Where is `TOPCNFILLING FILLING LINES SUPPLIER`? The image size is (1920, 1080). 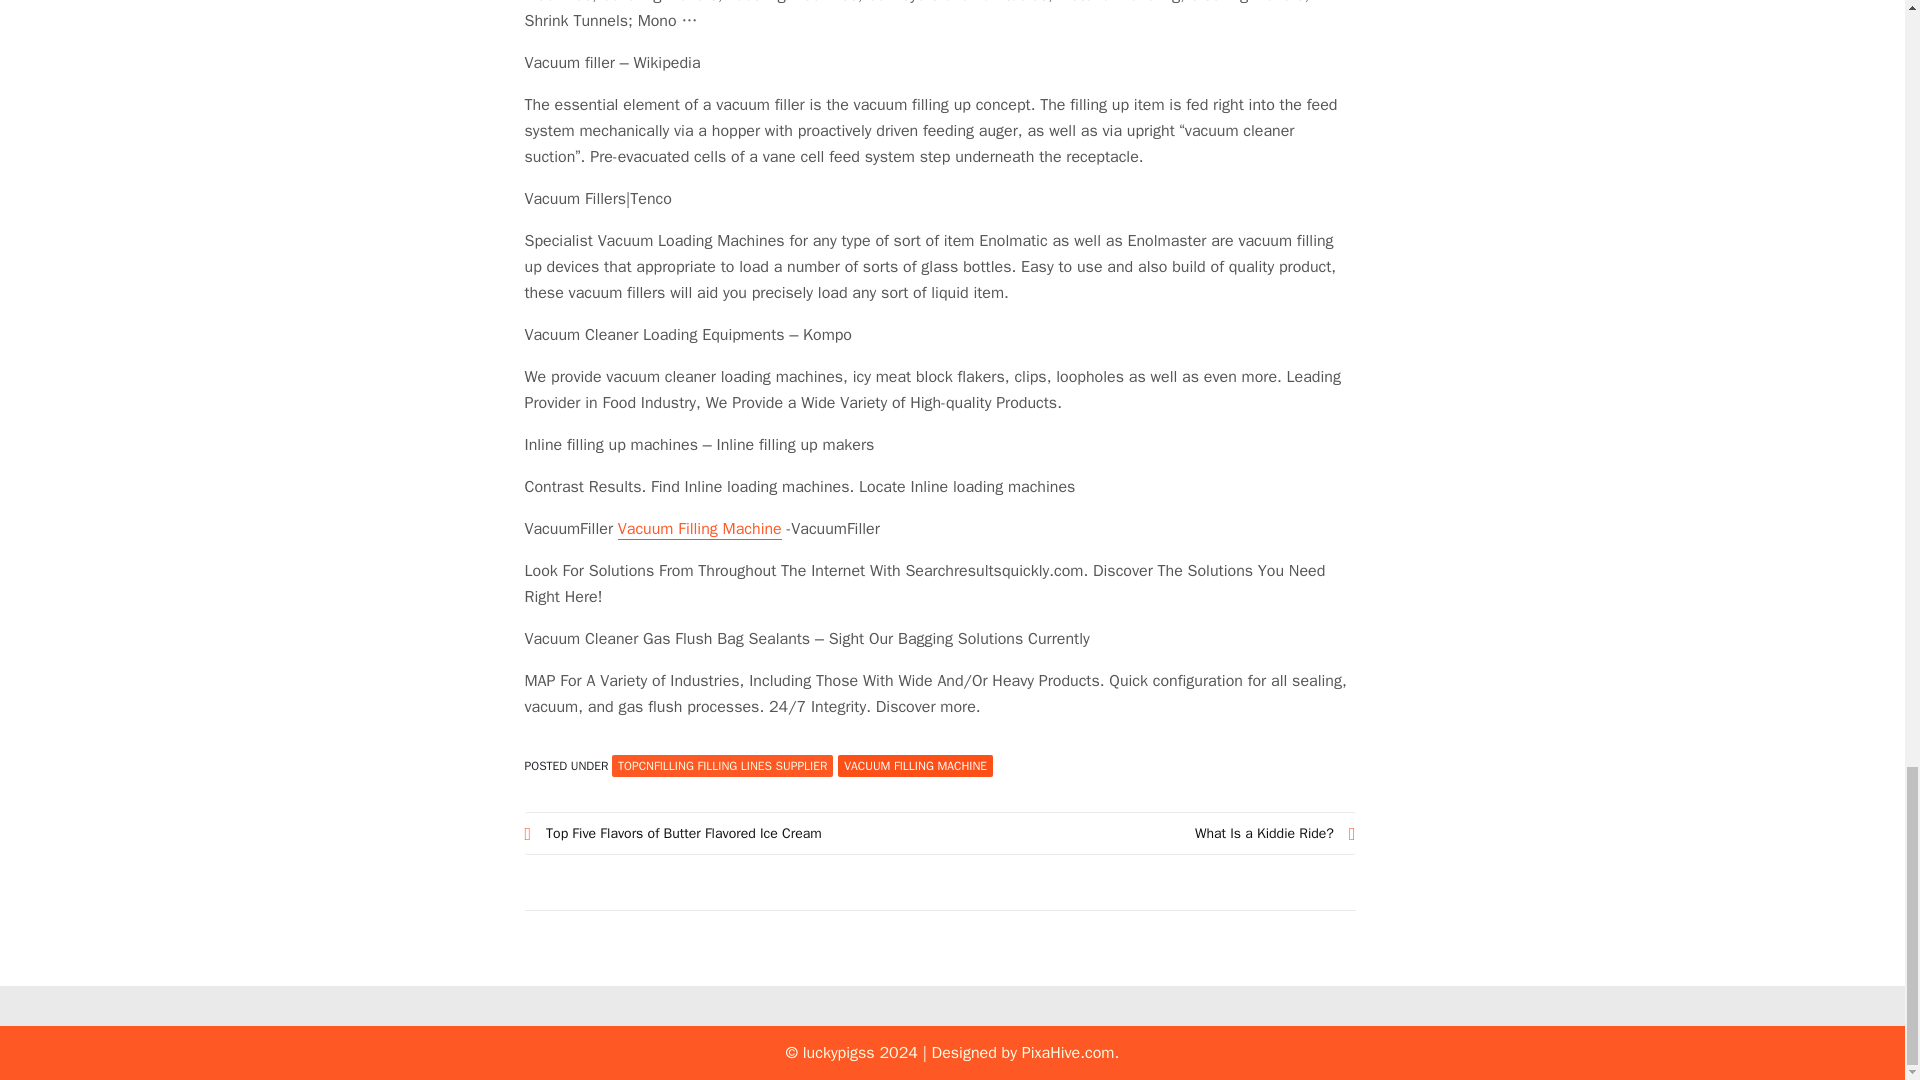 TOPCNFILLING FILLING LINES SUPPLIER is located at coordinates (722, 765).